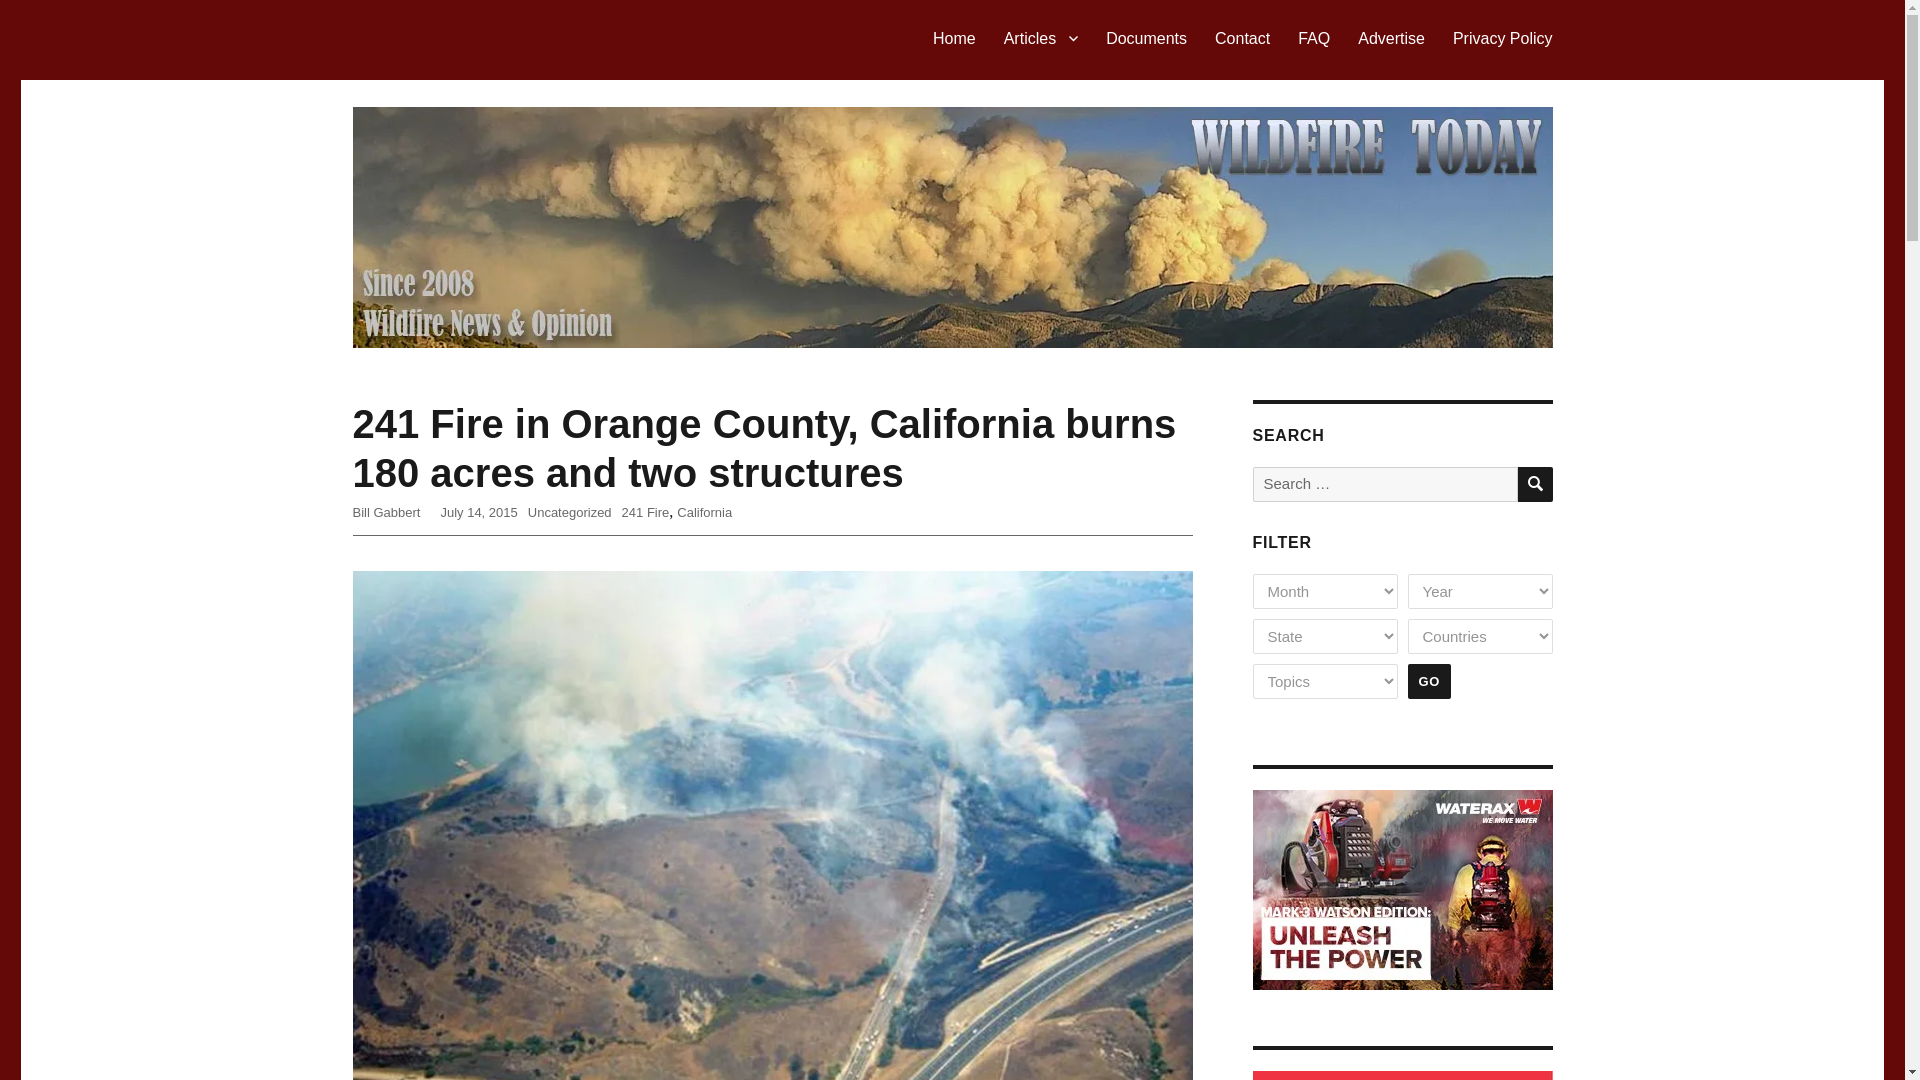  Describe the element at coordinates (1314, 38) in the screenshot. I see `FAQ` at that location.